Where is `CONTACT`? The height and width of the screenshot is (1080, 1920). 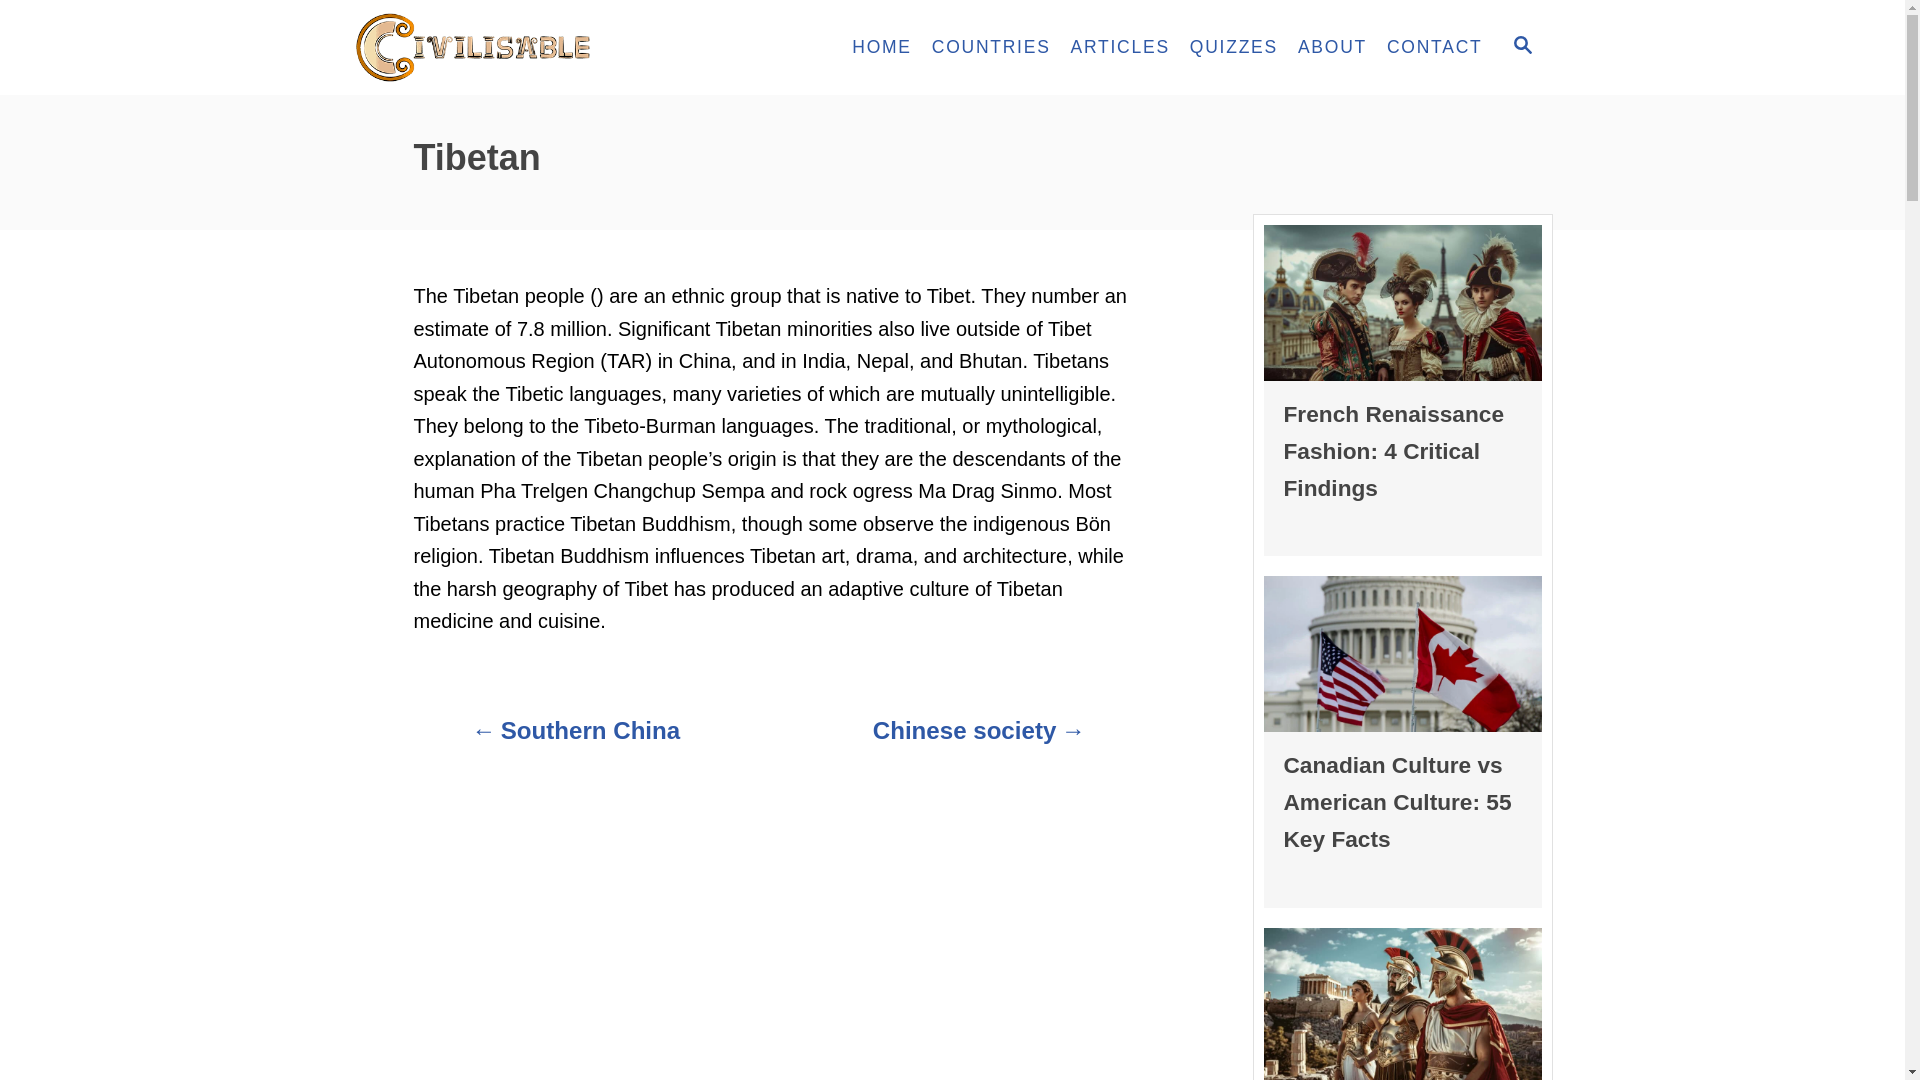 CONTACT is located at coordinates (1434, 48).